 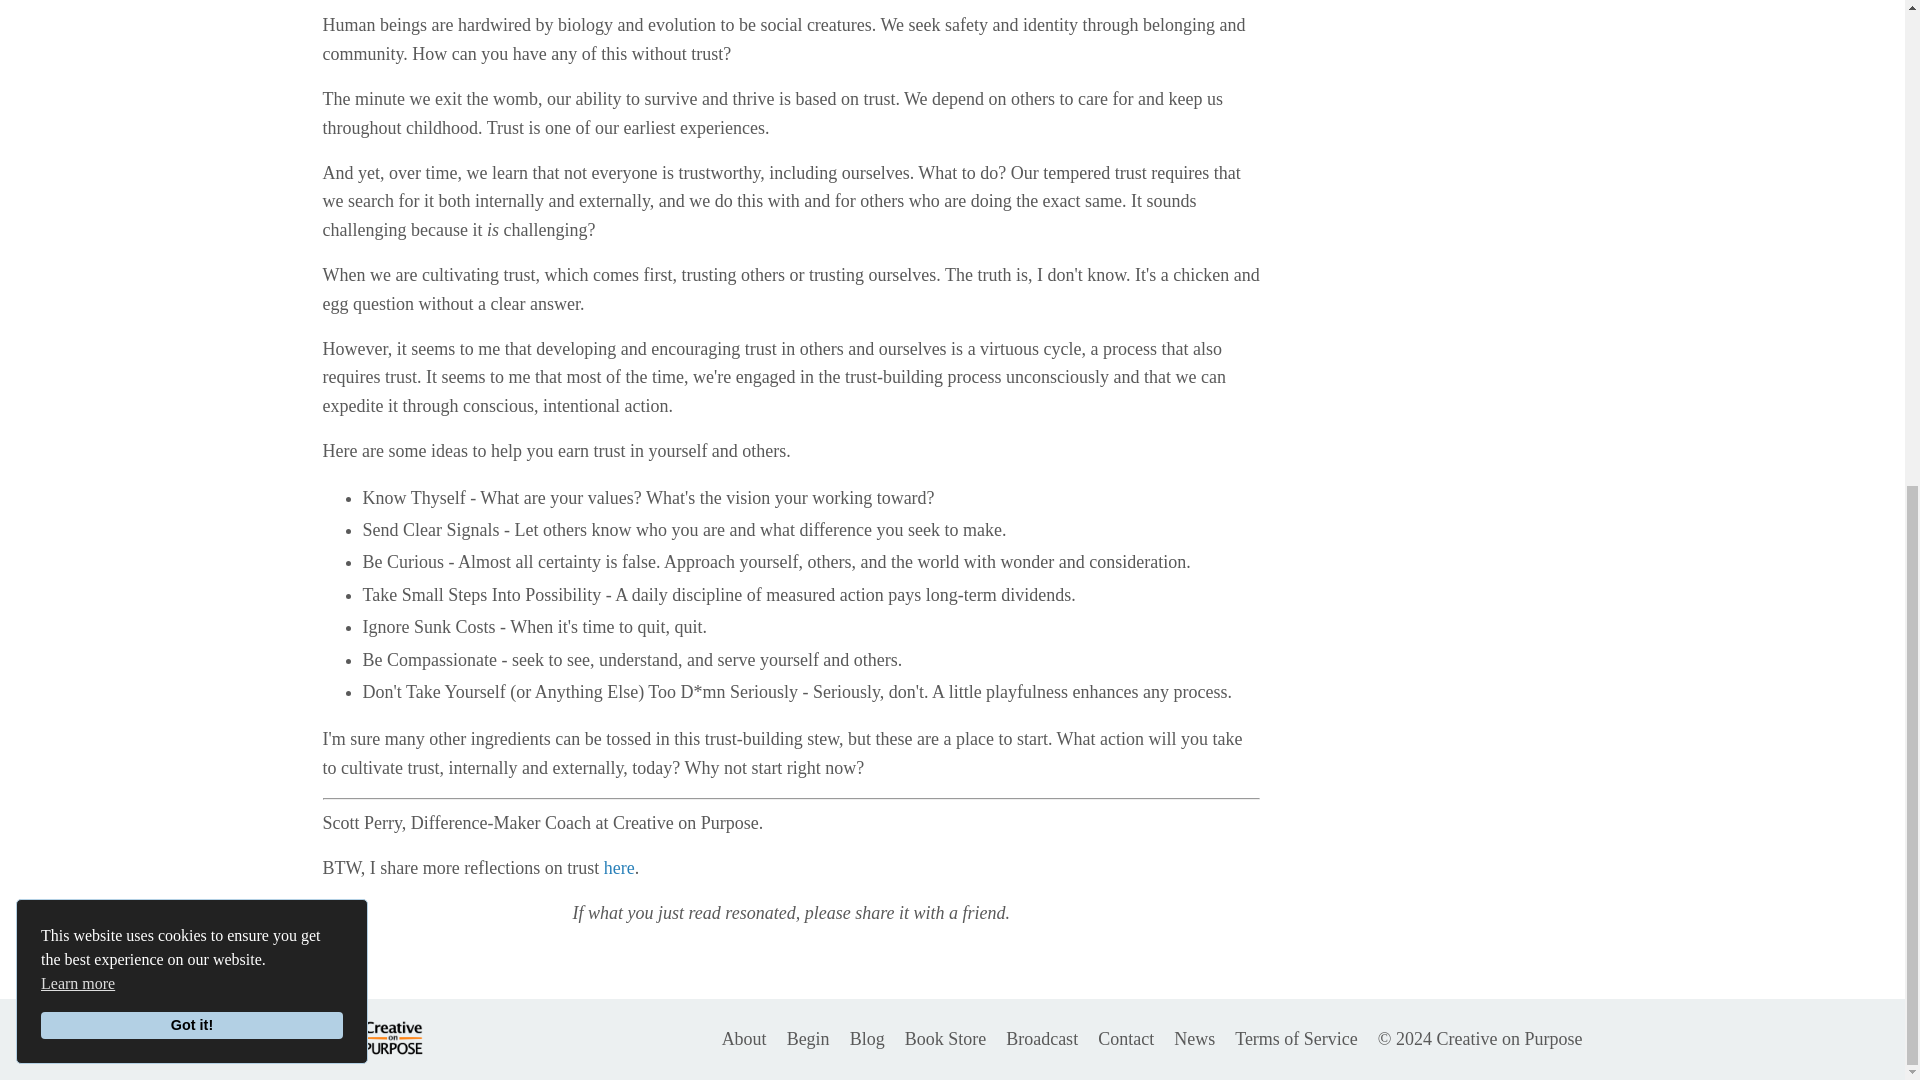 I want to click on Got it!, so click(x=192, y=145).